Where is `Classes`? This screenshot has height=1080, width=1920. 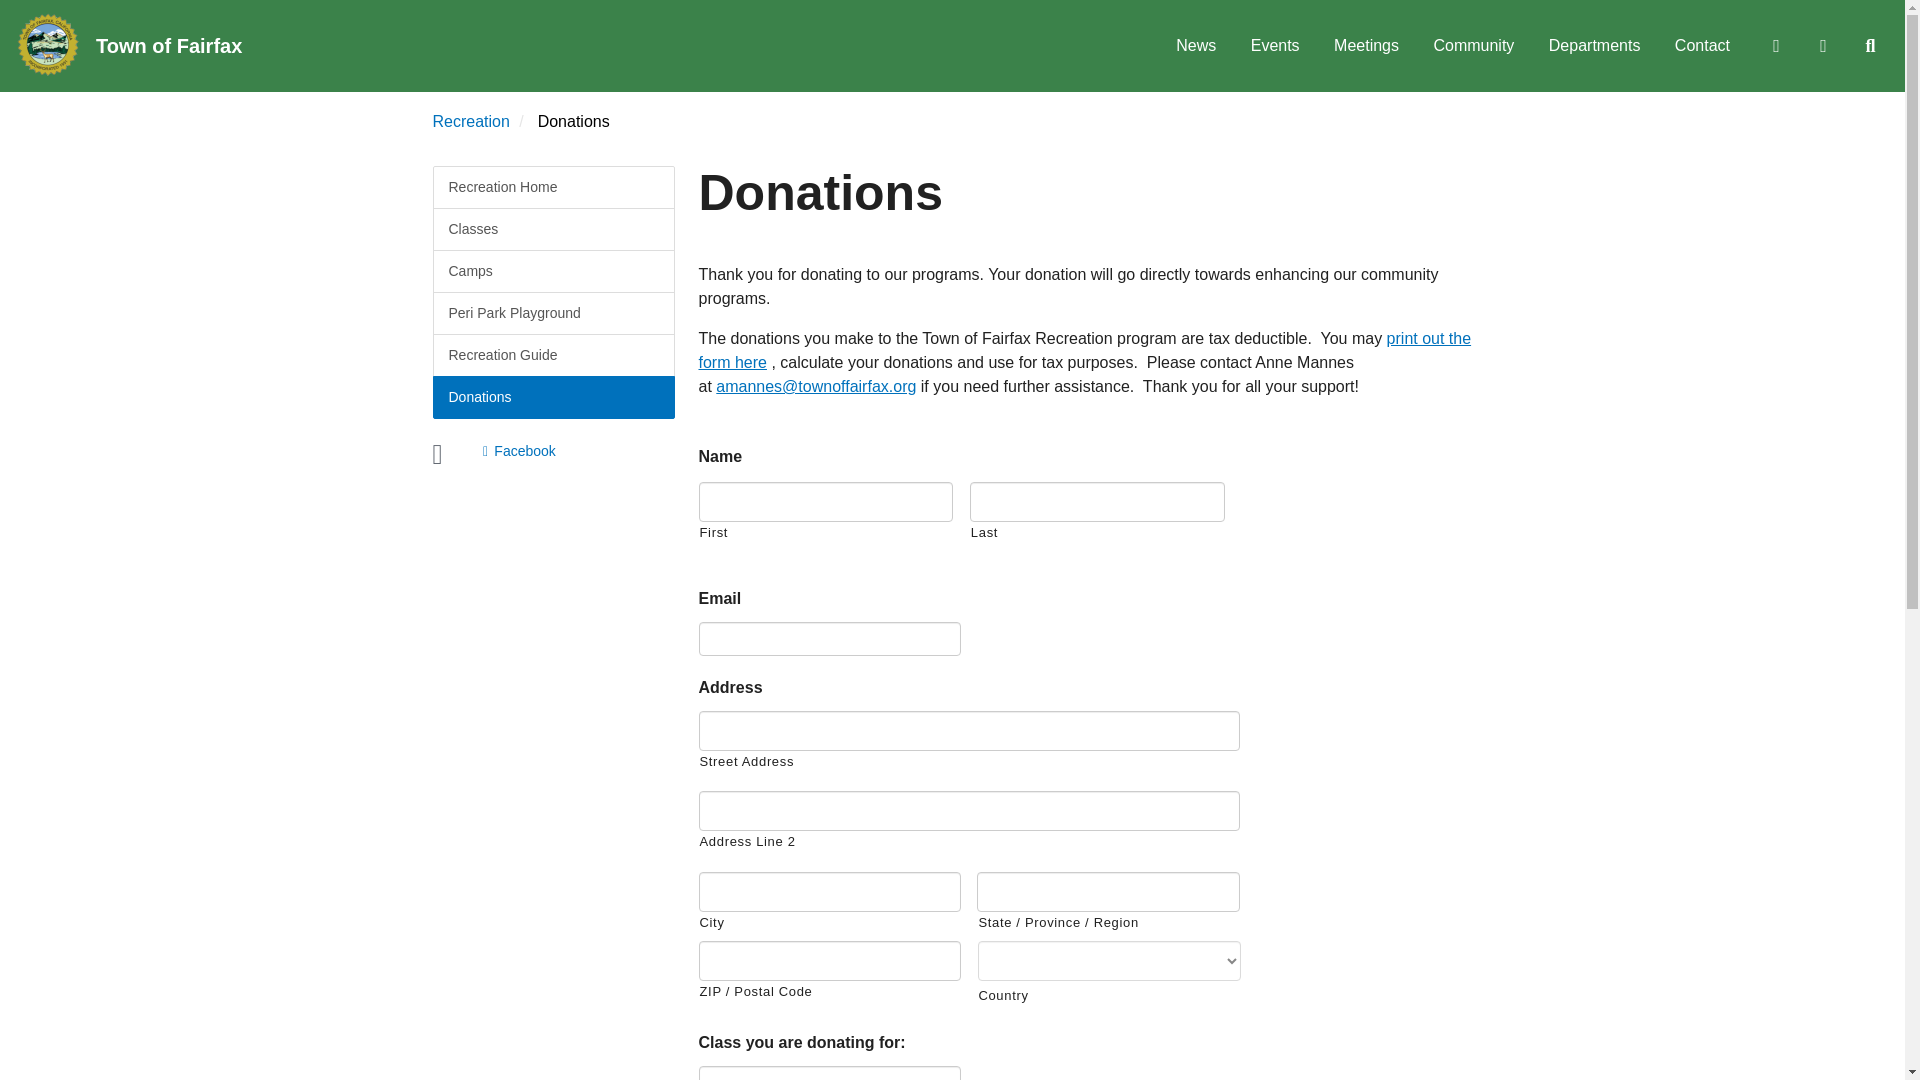
Classes is located at coordinates (552, 229).